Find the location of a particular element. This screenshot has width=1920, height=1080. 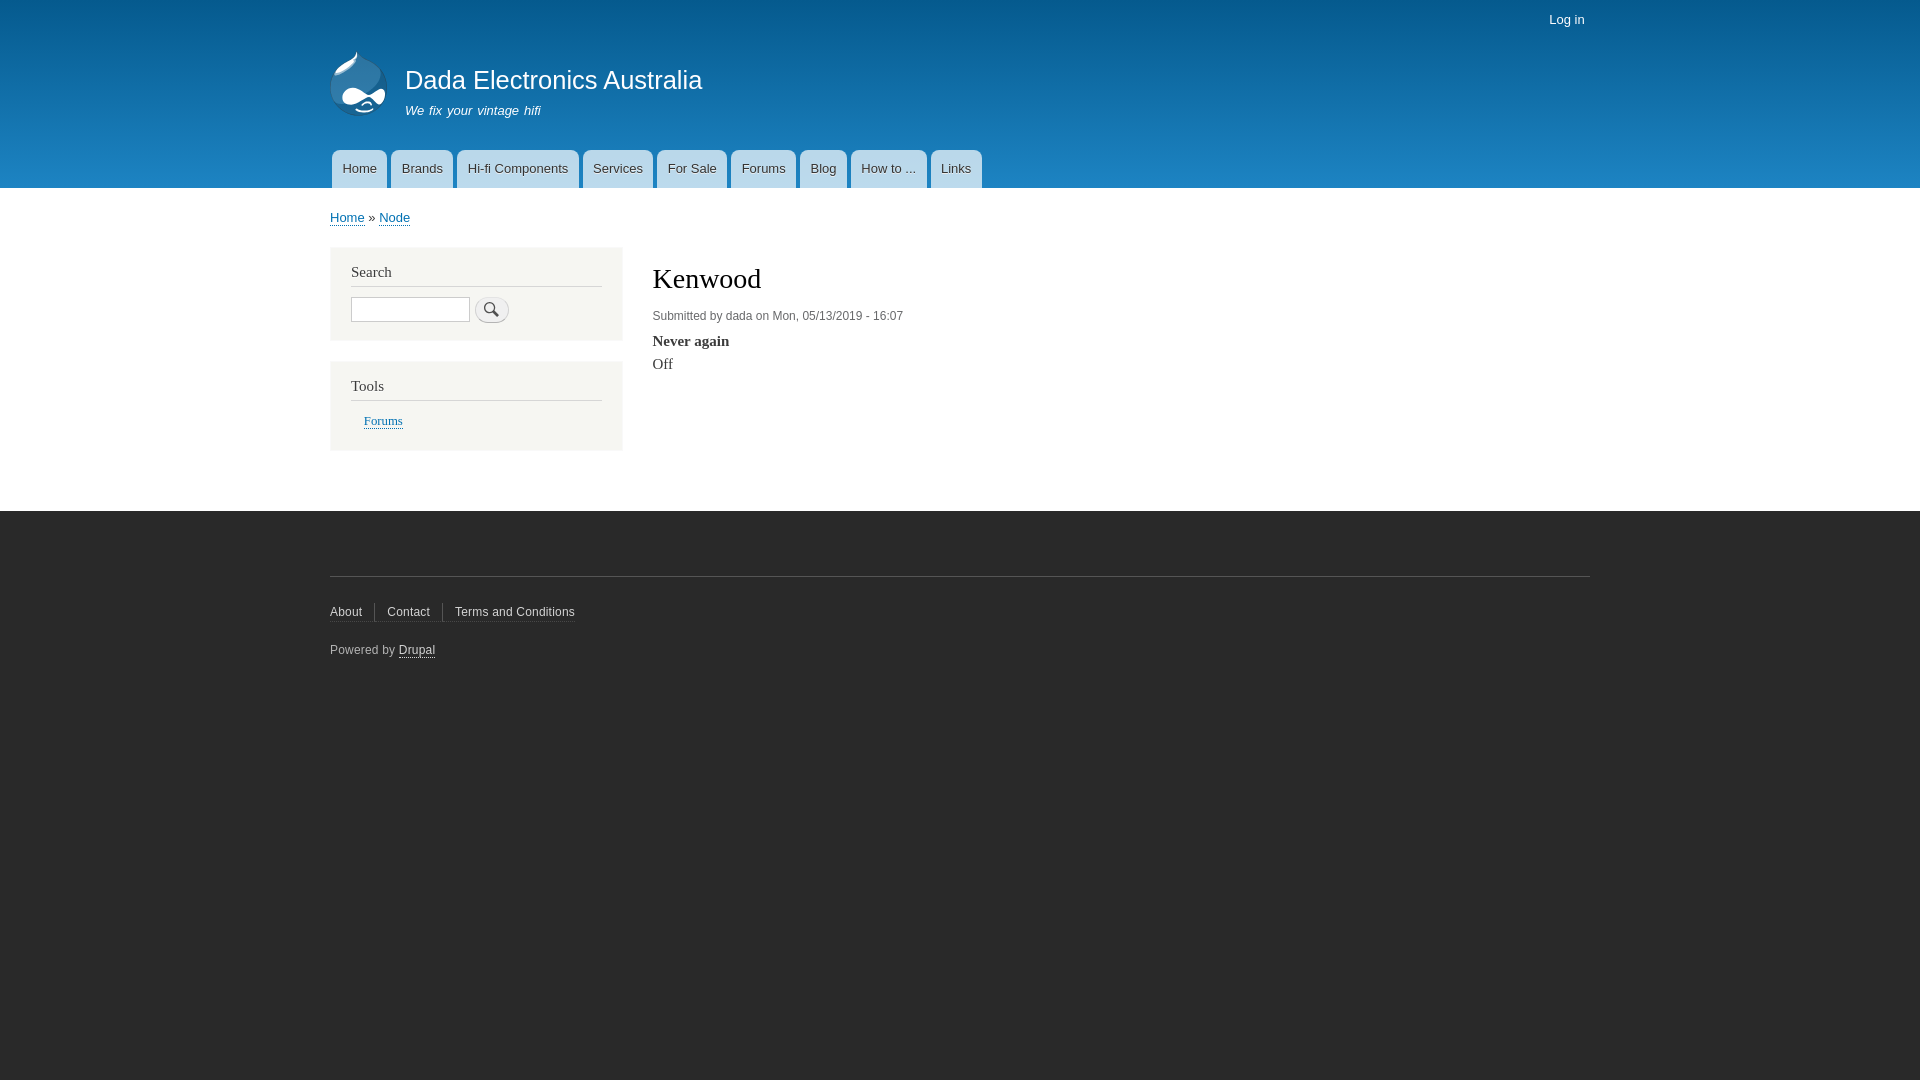

About is located at coordinates (352, 612).